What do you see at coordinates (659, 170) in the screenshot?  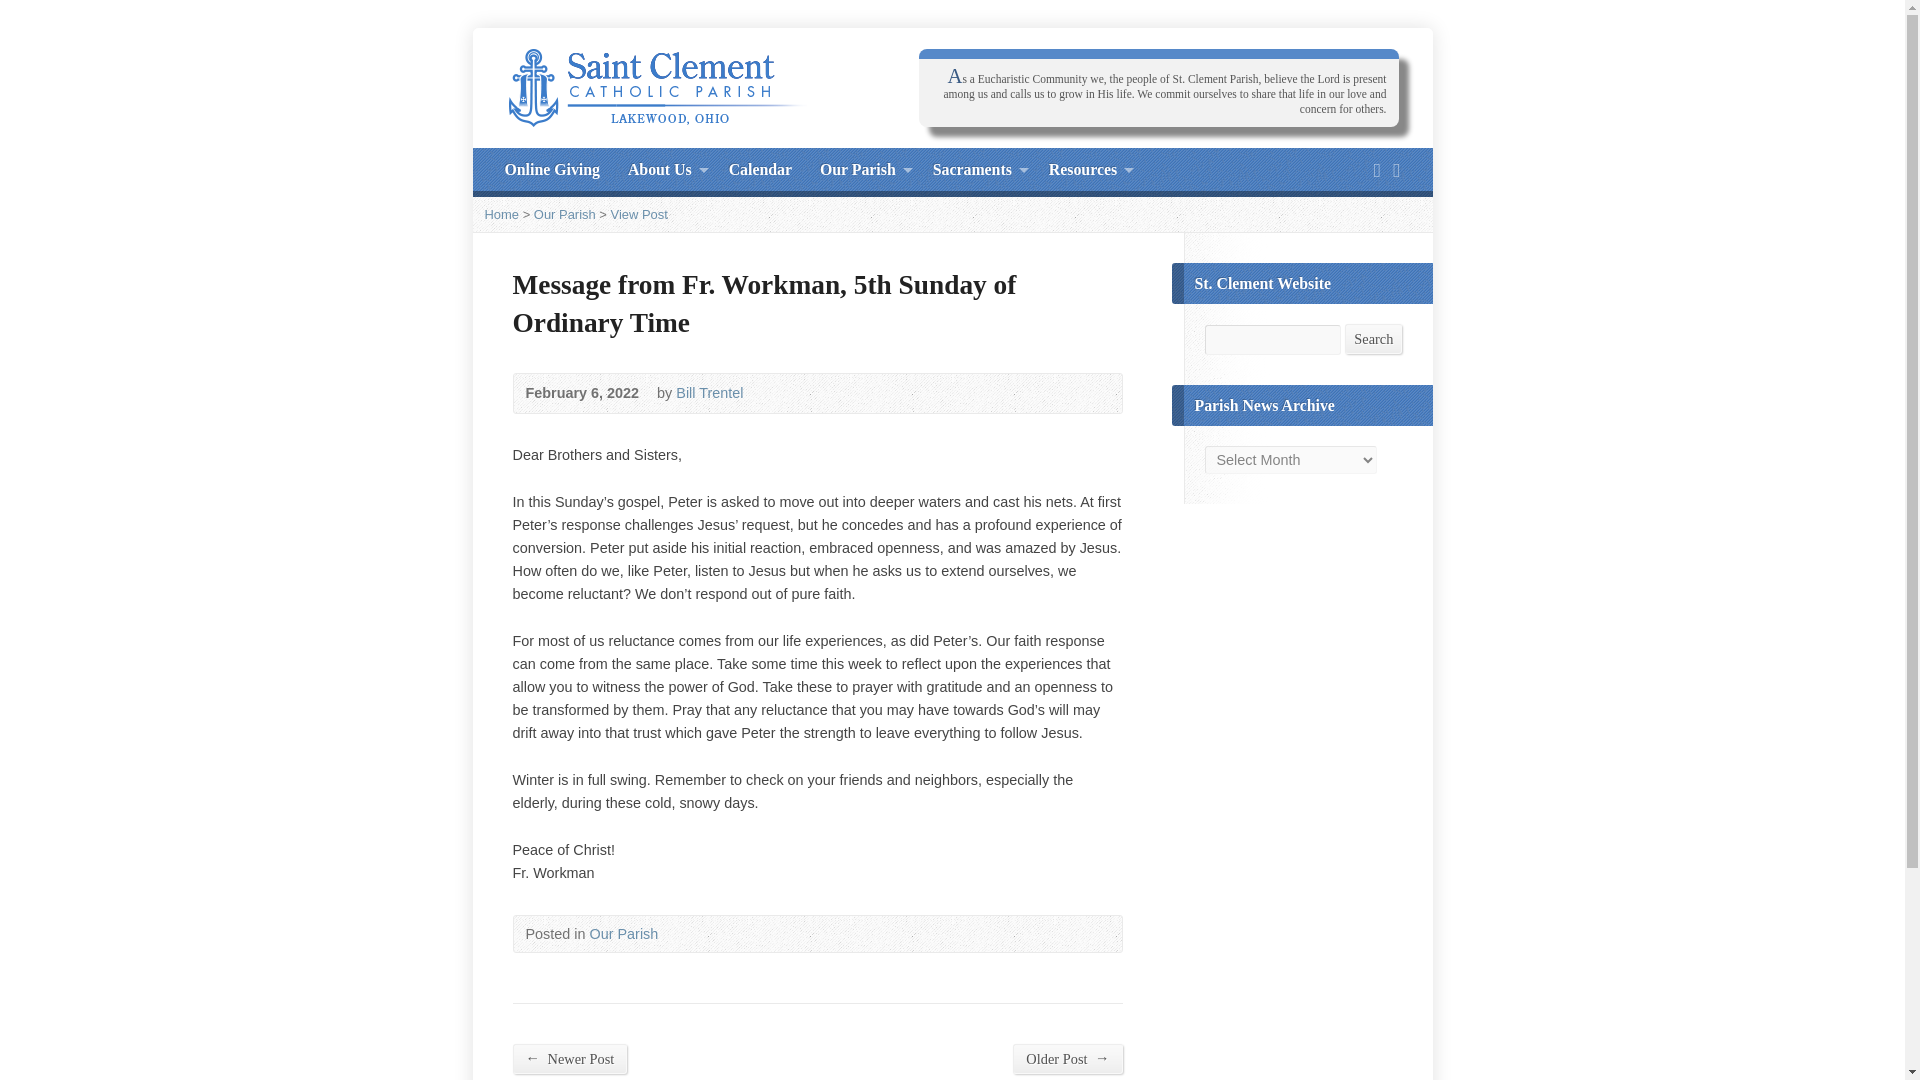 I see `About Us` at bounding box center [659, 170].